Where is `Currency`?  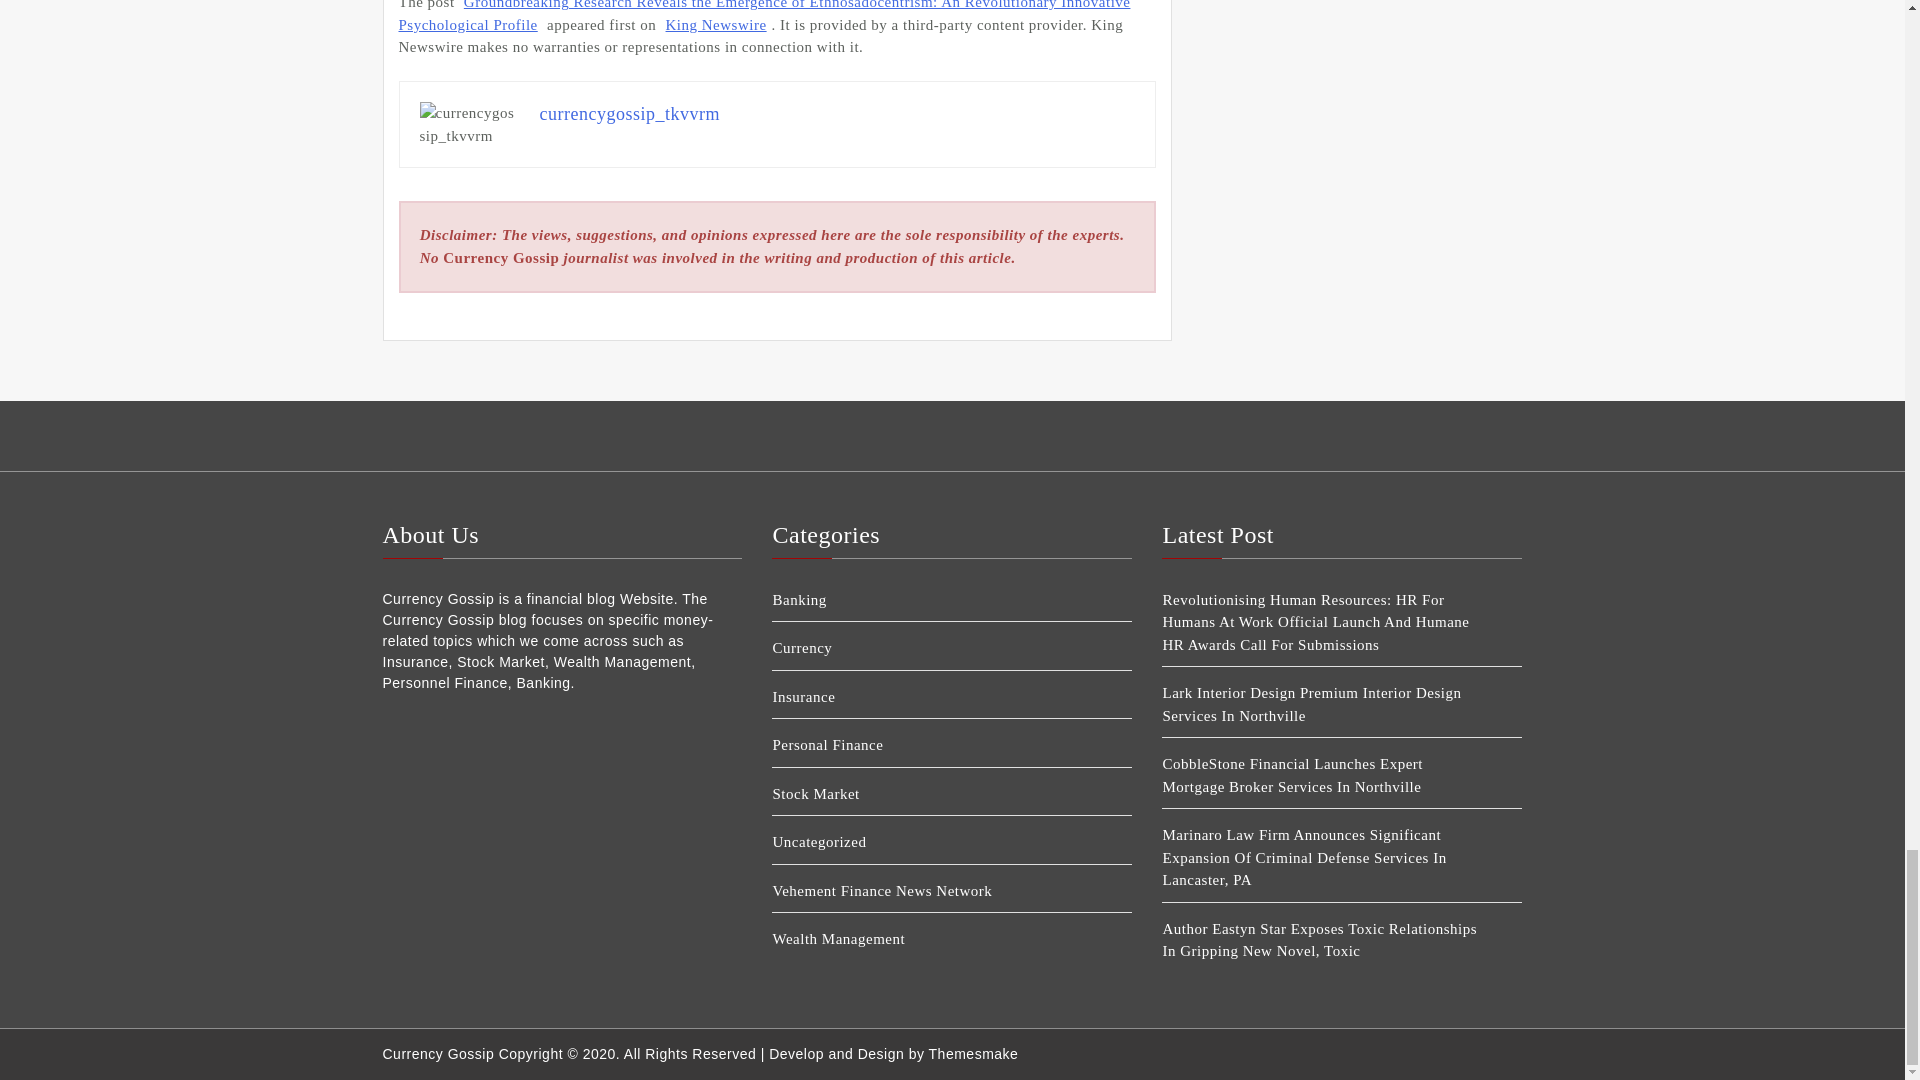 Currency is located at coordinates (934, 648).